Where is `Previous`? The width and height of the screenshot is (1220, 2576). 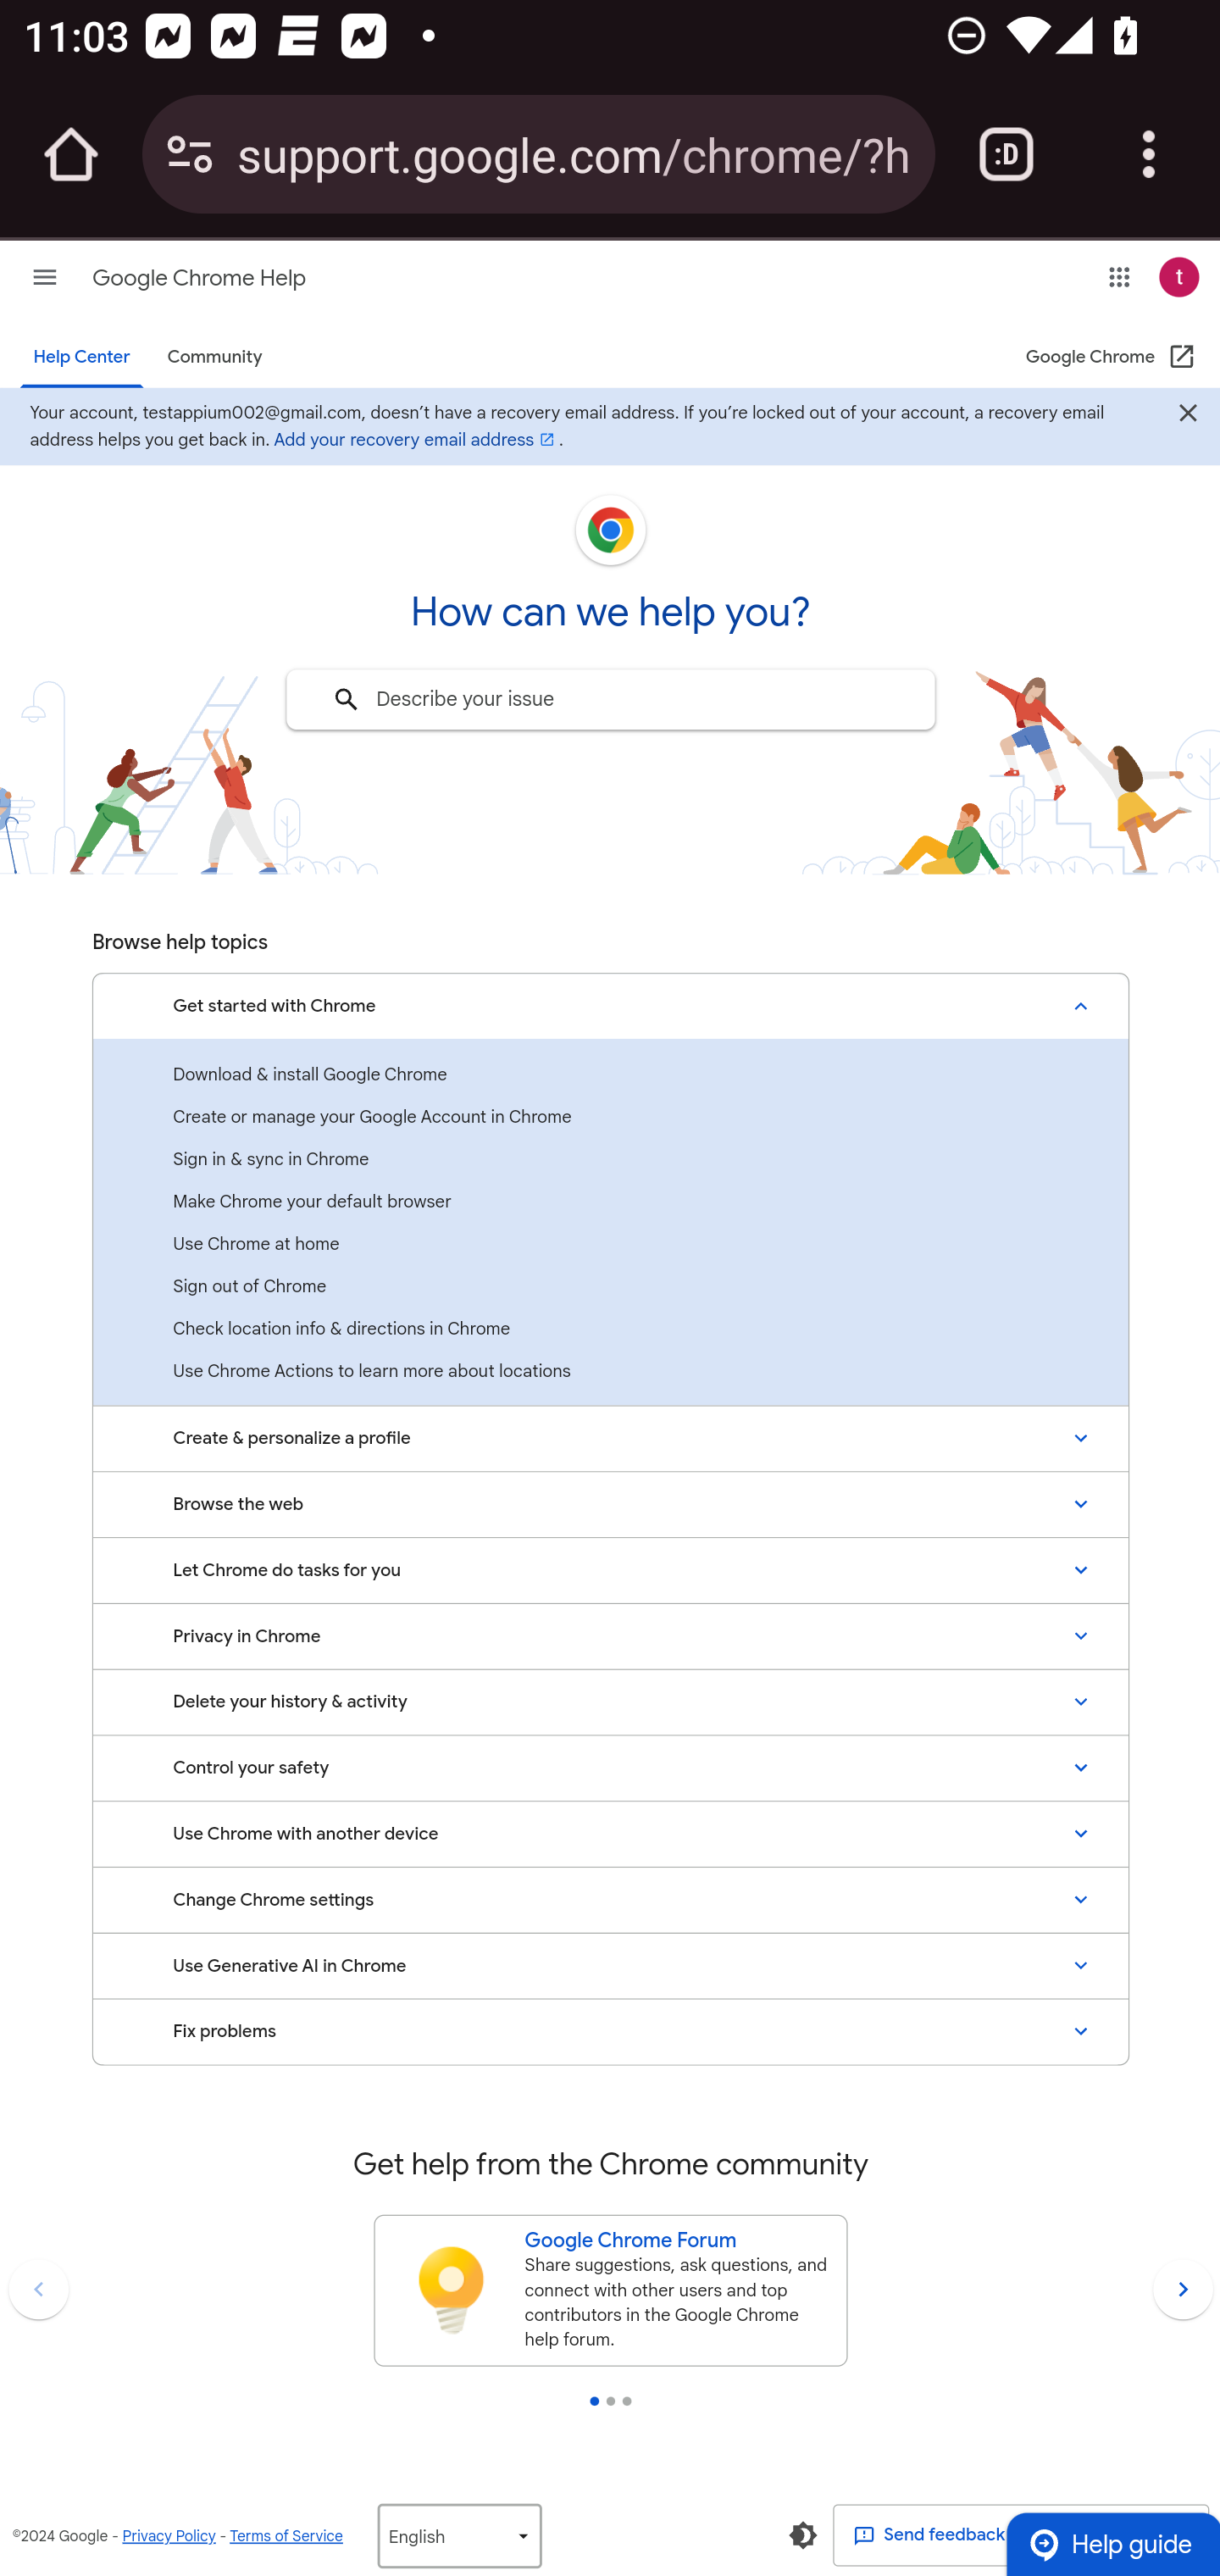
Previous is located at coordinates (38, 2290).